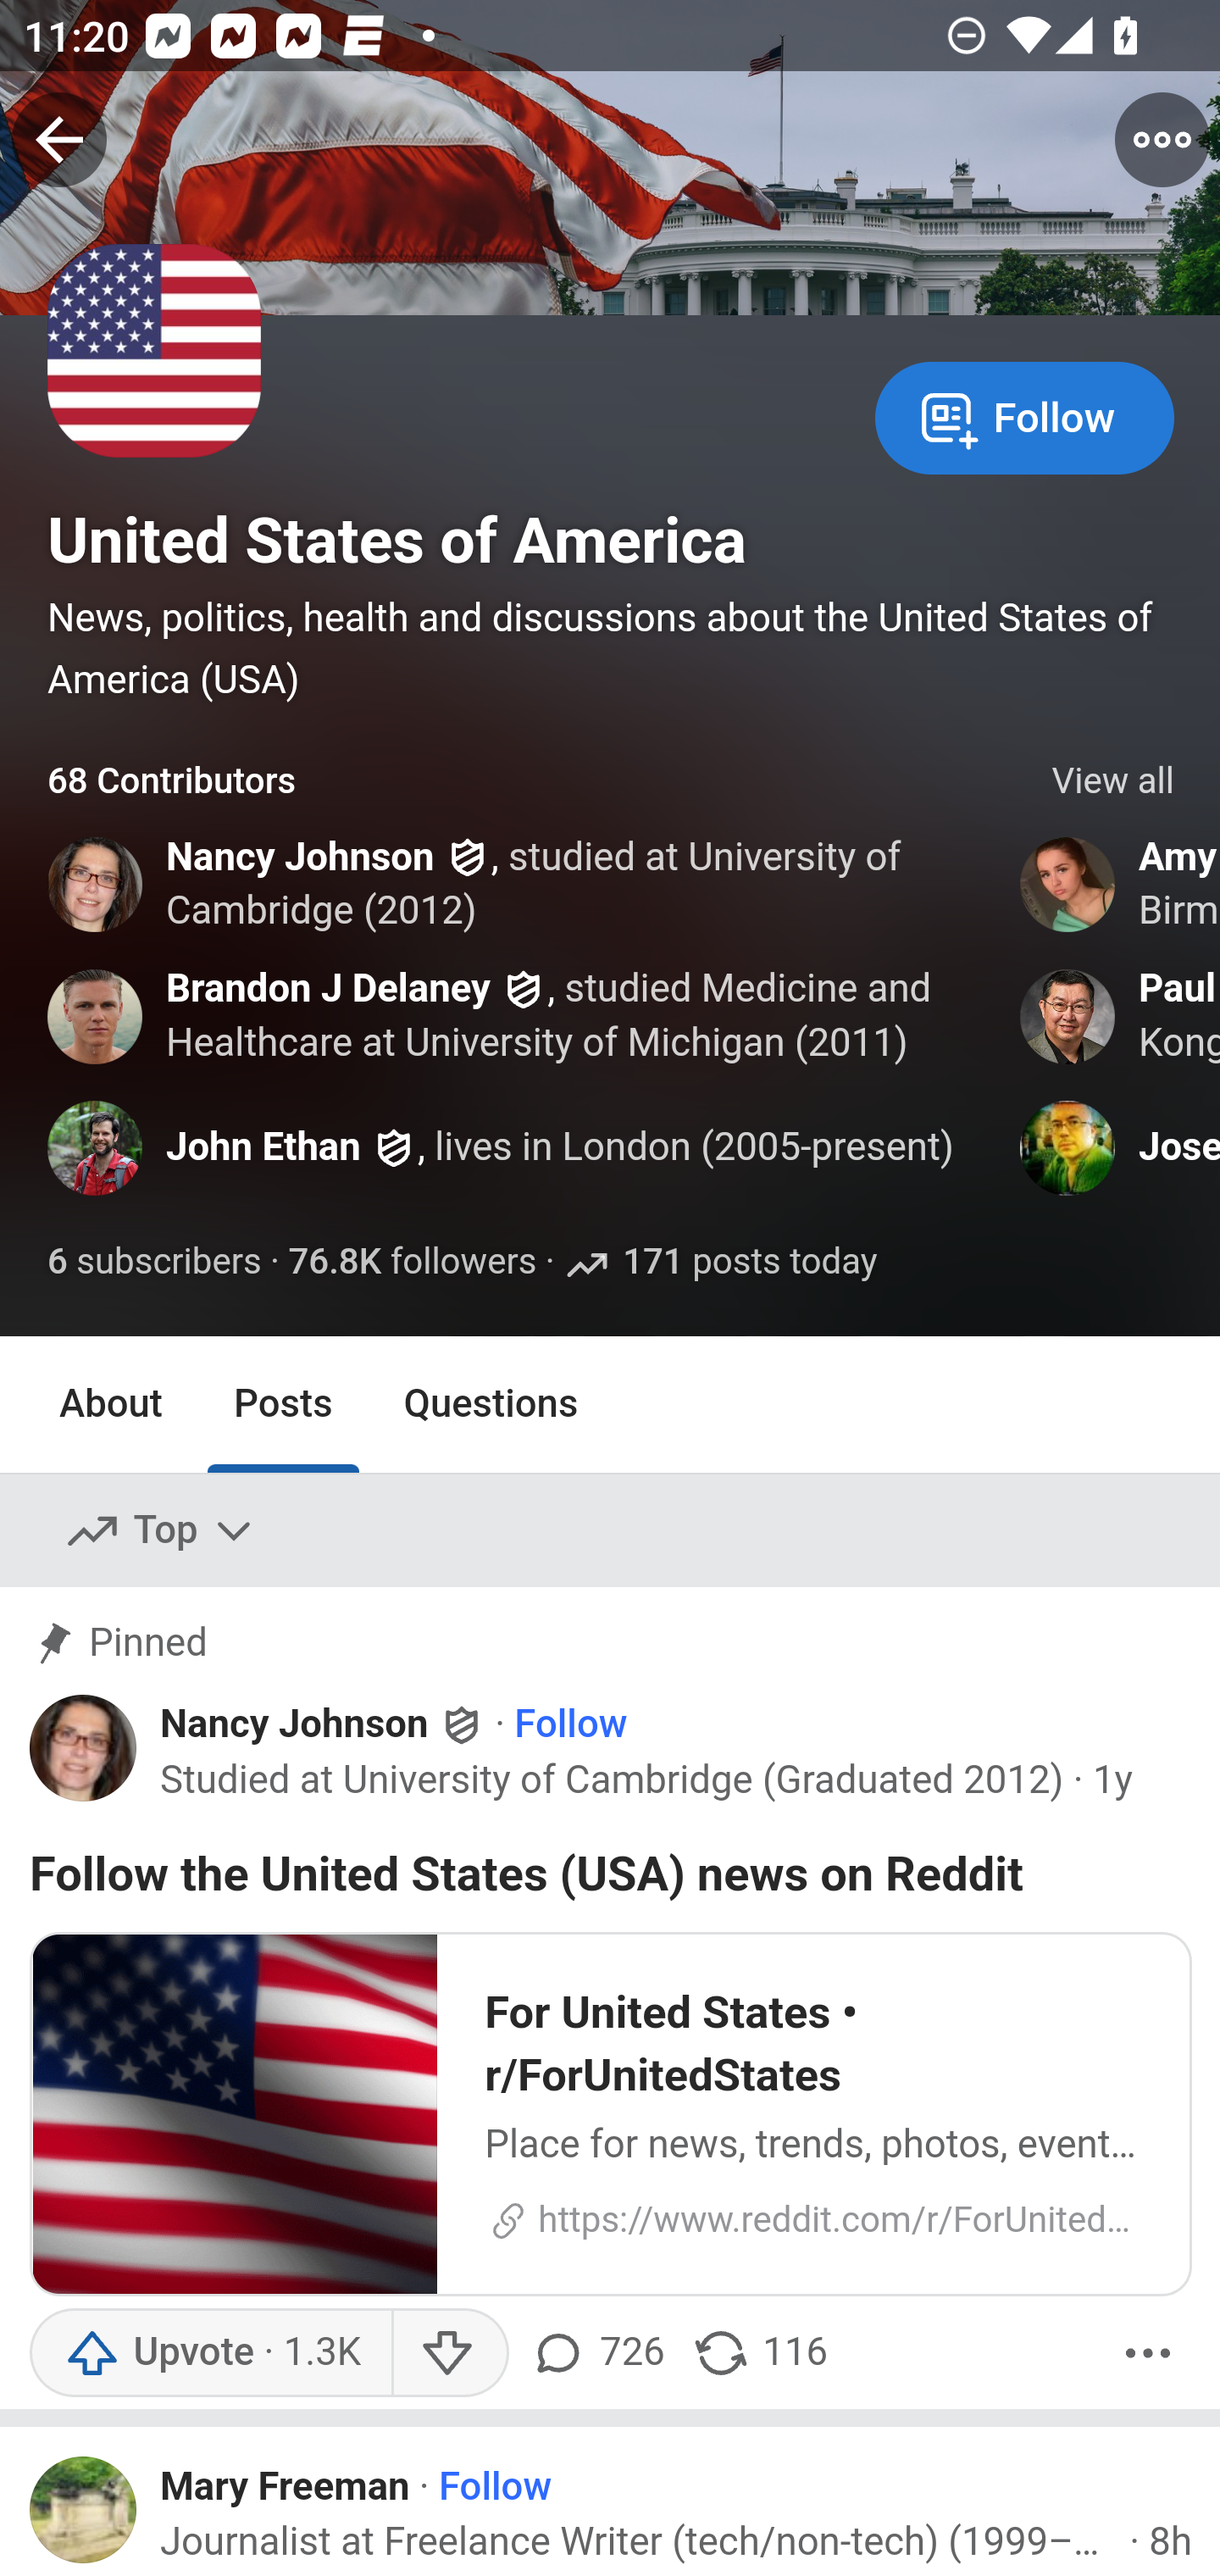  What do you see at coordinates (491, 1403) in the screenshot?
I see `Questions` at bounding box center [491, 1403].